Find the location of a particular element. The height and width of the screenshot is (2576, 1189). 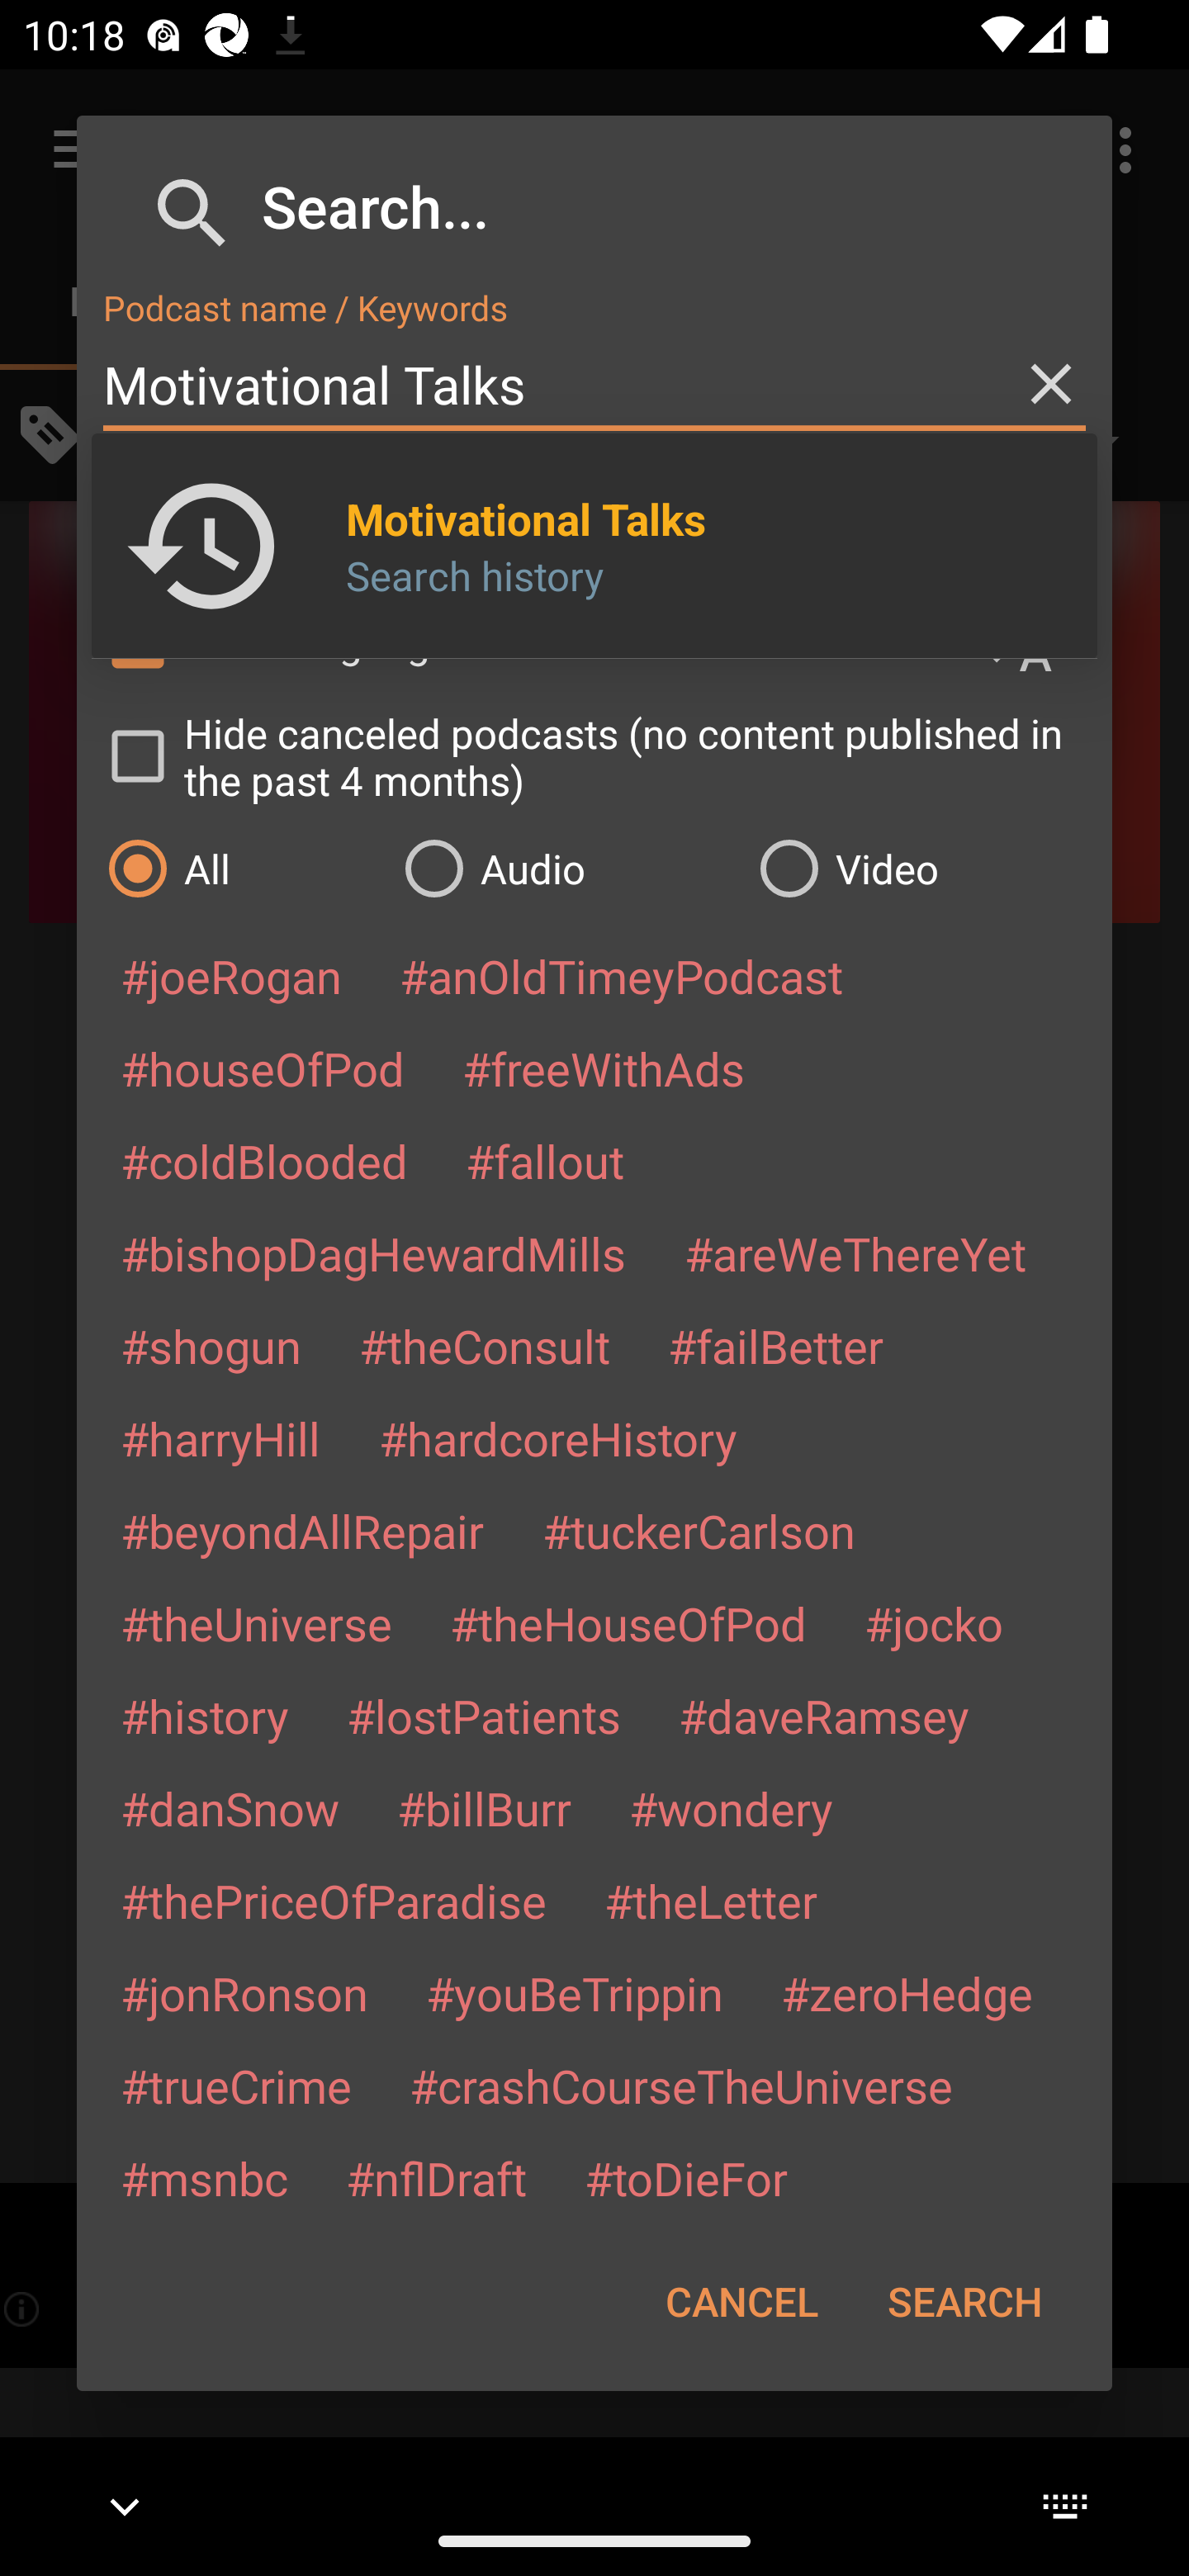

#toDieFor is located at coordinates (685, 2177).